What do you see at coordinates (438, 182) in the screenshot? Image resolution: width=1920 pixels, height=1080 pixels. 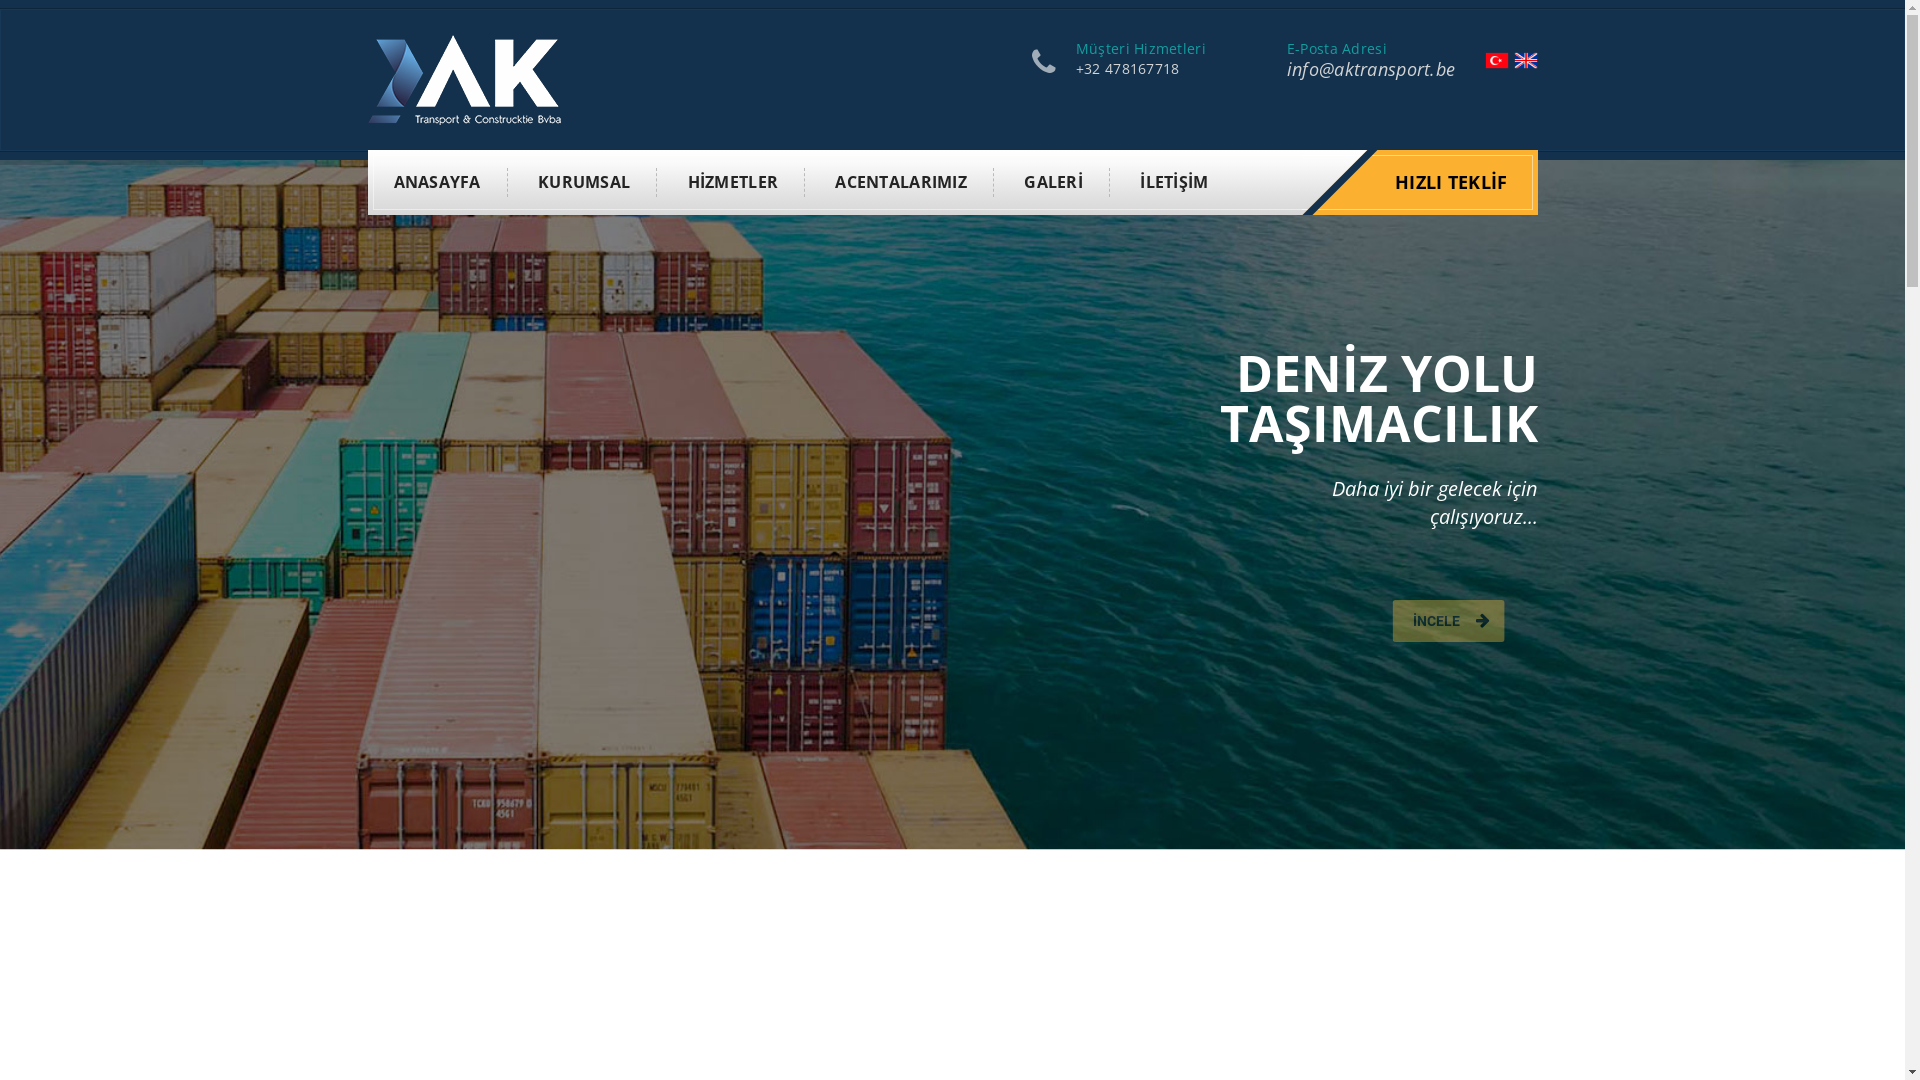 I see `ANASAYFA` at bounding box center [438, 182].